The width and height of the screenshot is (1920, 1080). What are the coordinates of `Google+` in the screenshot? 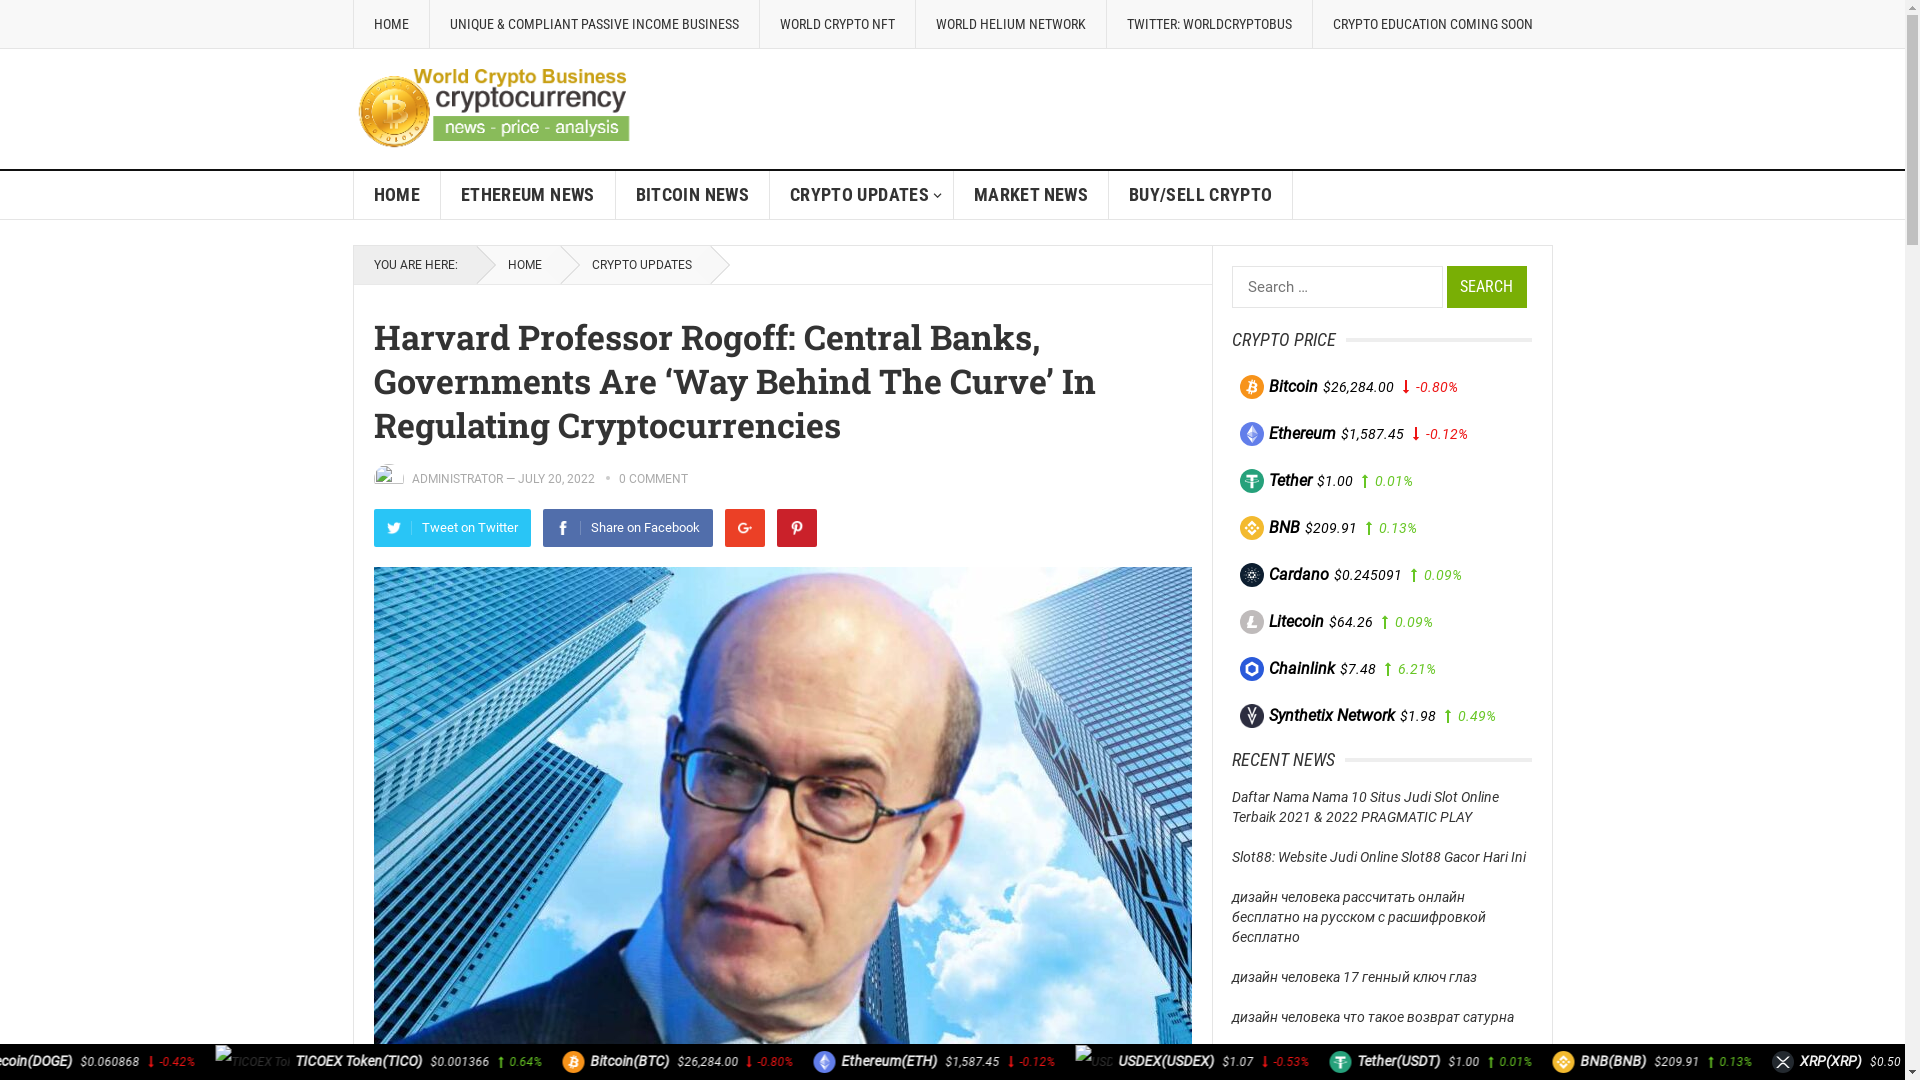 It's located at (744, 528).